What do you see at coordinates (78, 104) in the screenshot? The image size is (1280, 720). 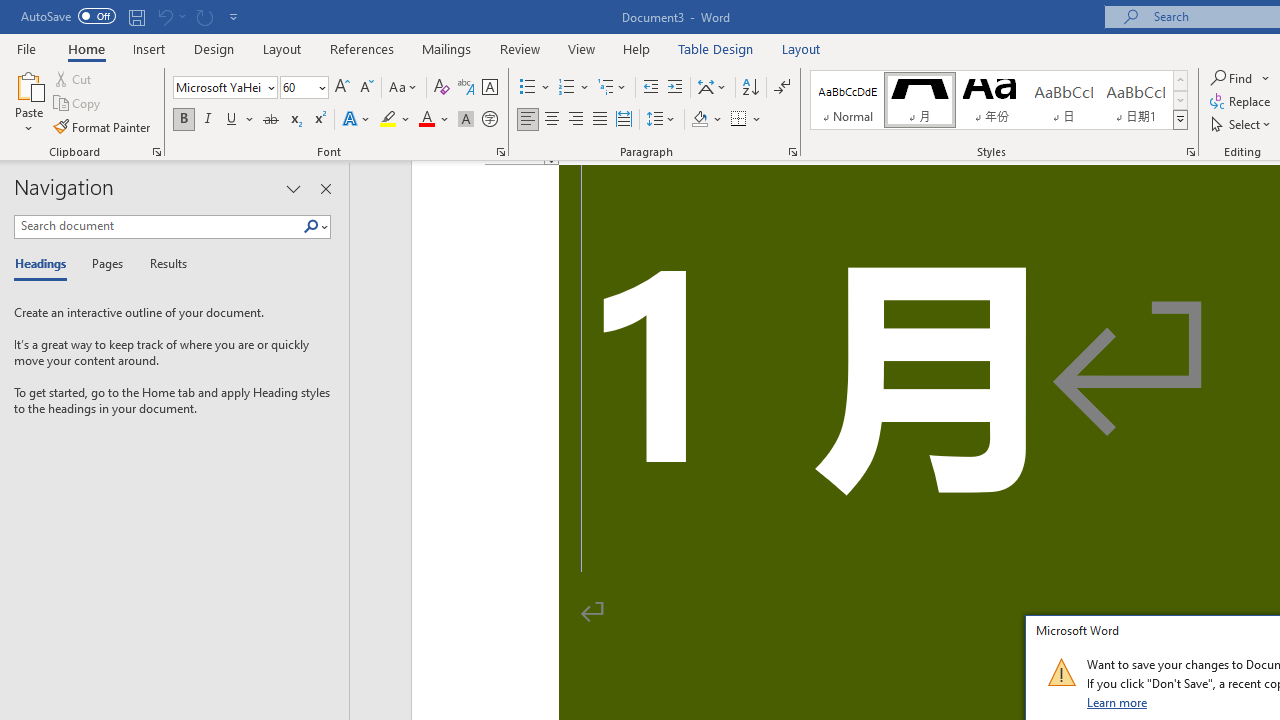 I see `Copy` at bounding box center [78, 104].